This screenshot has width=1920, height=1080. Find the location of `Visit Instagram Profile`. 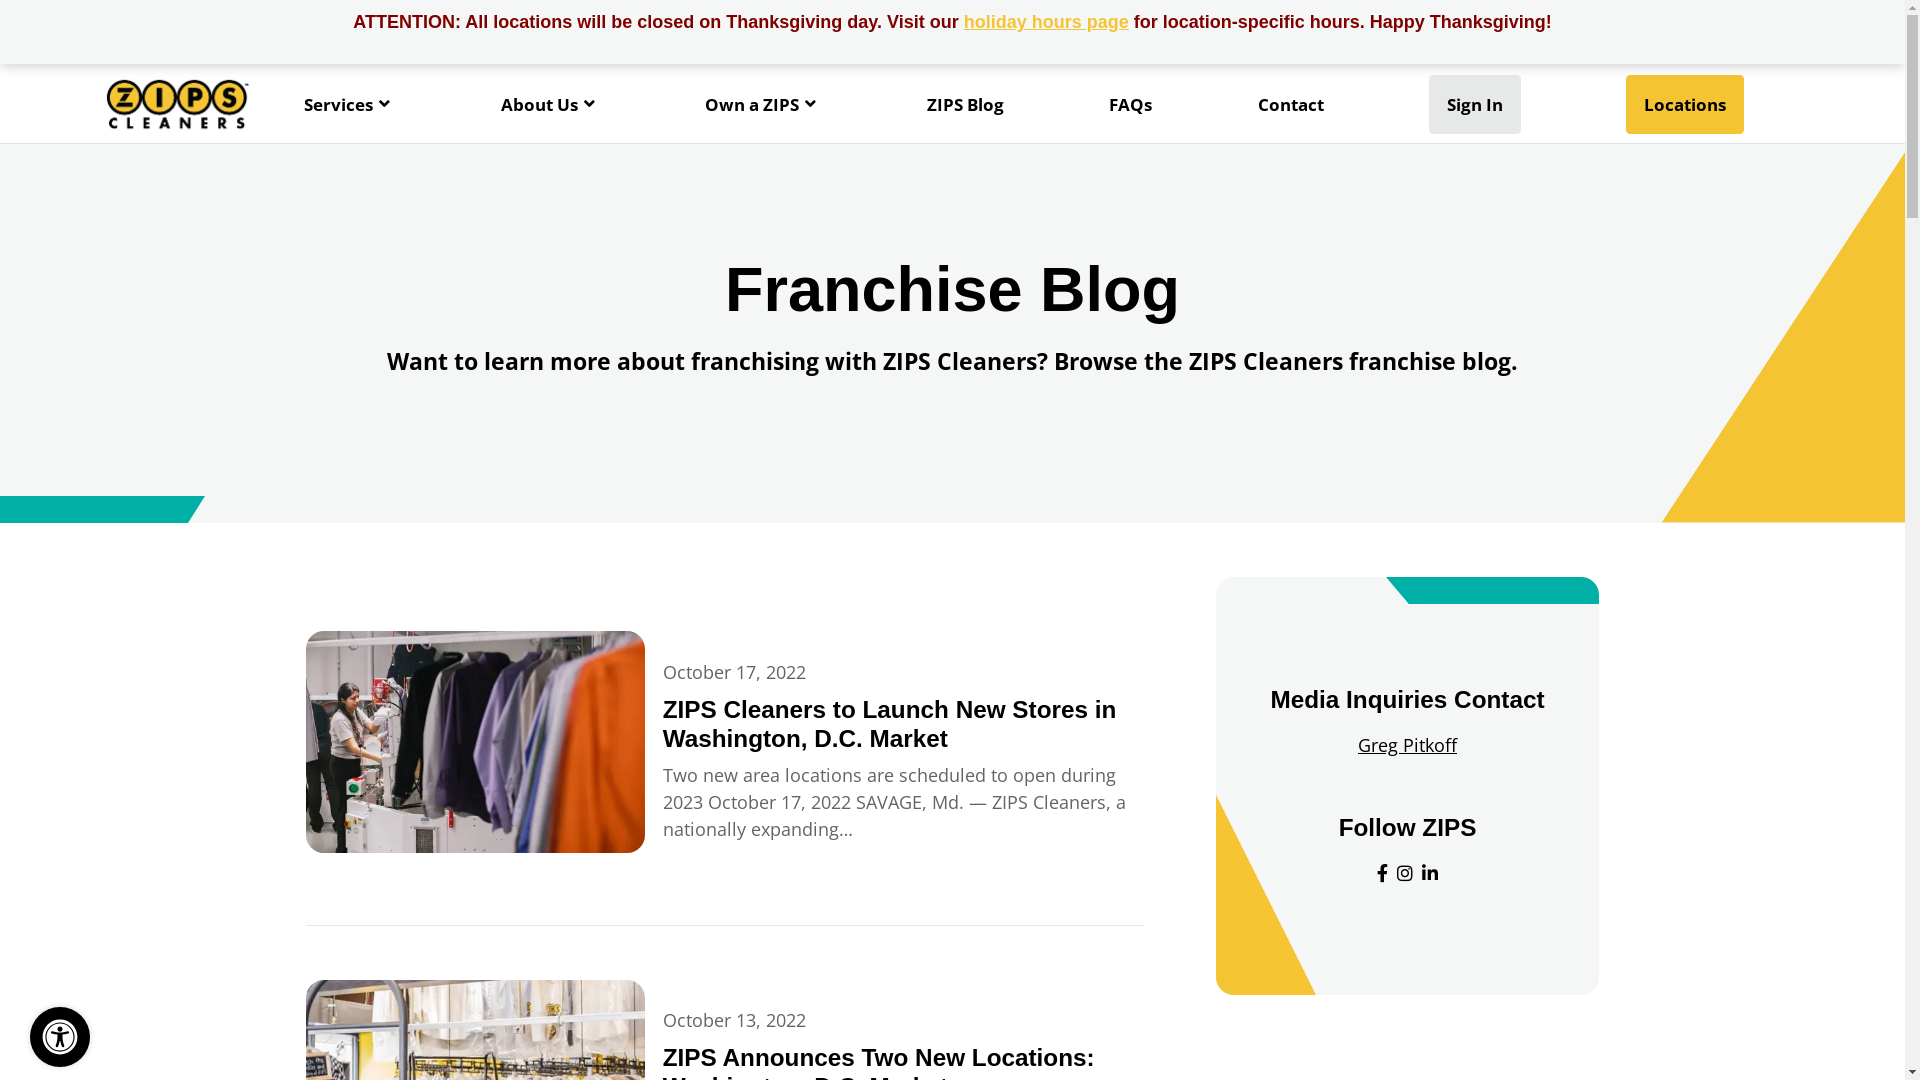

Visit Instagram Profile is located at coordinates (1404, 874).